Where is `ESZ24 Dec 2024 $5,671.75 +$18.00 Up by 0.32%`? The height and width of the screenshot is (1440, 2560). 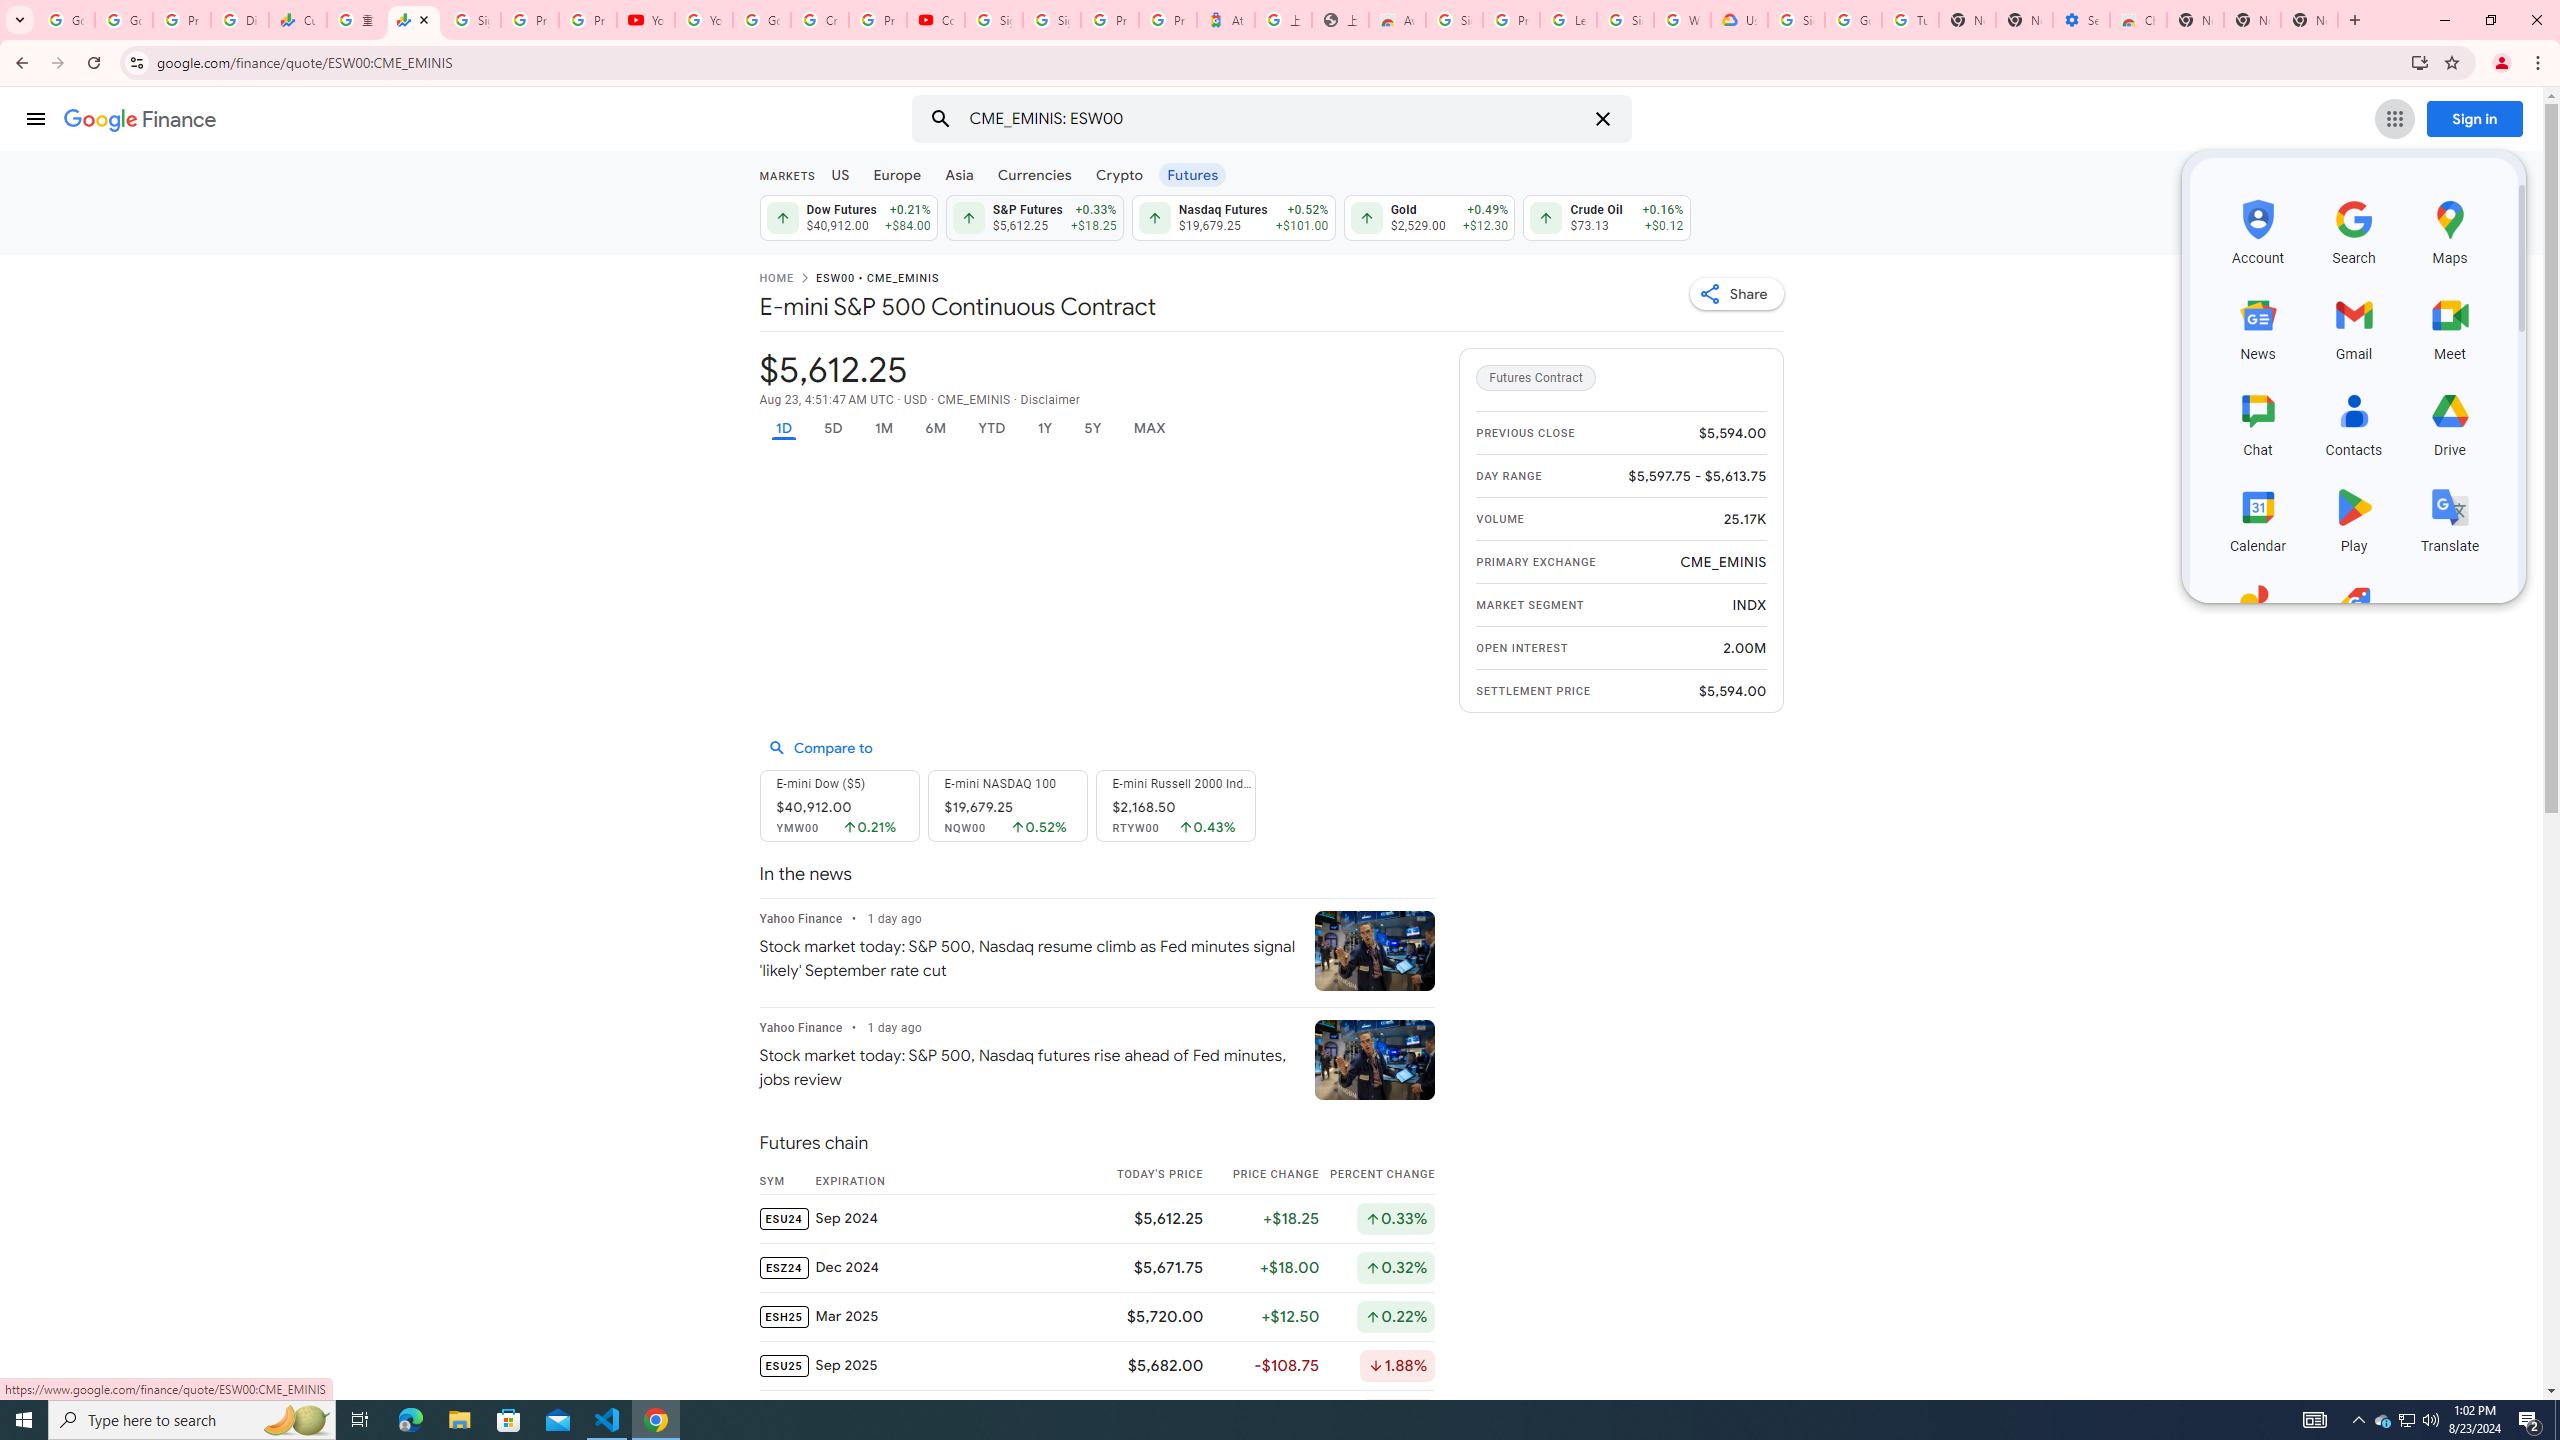
ESZ24 Dec 2024 $5,671.75 +$18.00 Up by 0.32% is located at coordinates (1096, 1266).